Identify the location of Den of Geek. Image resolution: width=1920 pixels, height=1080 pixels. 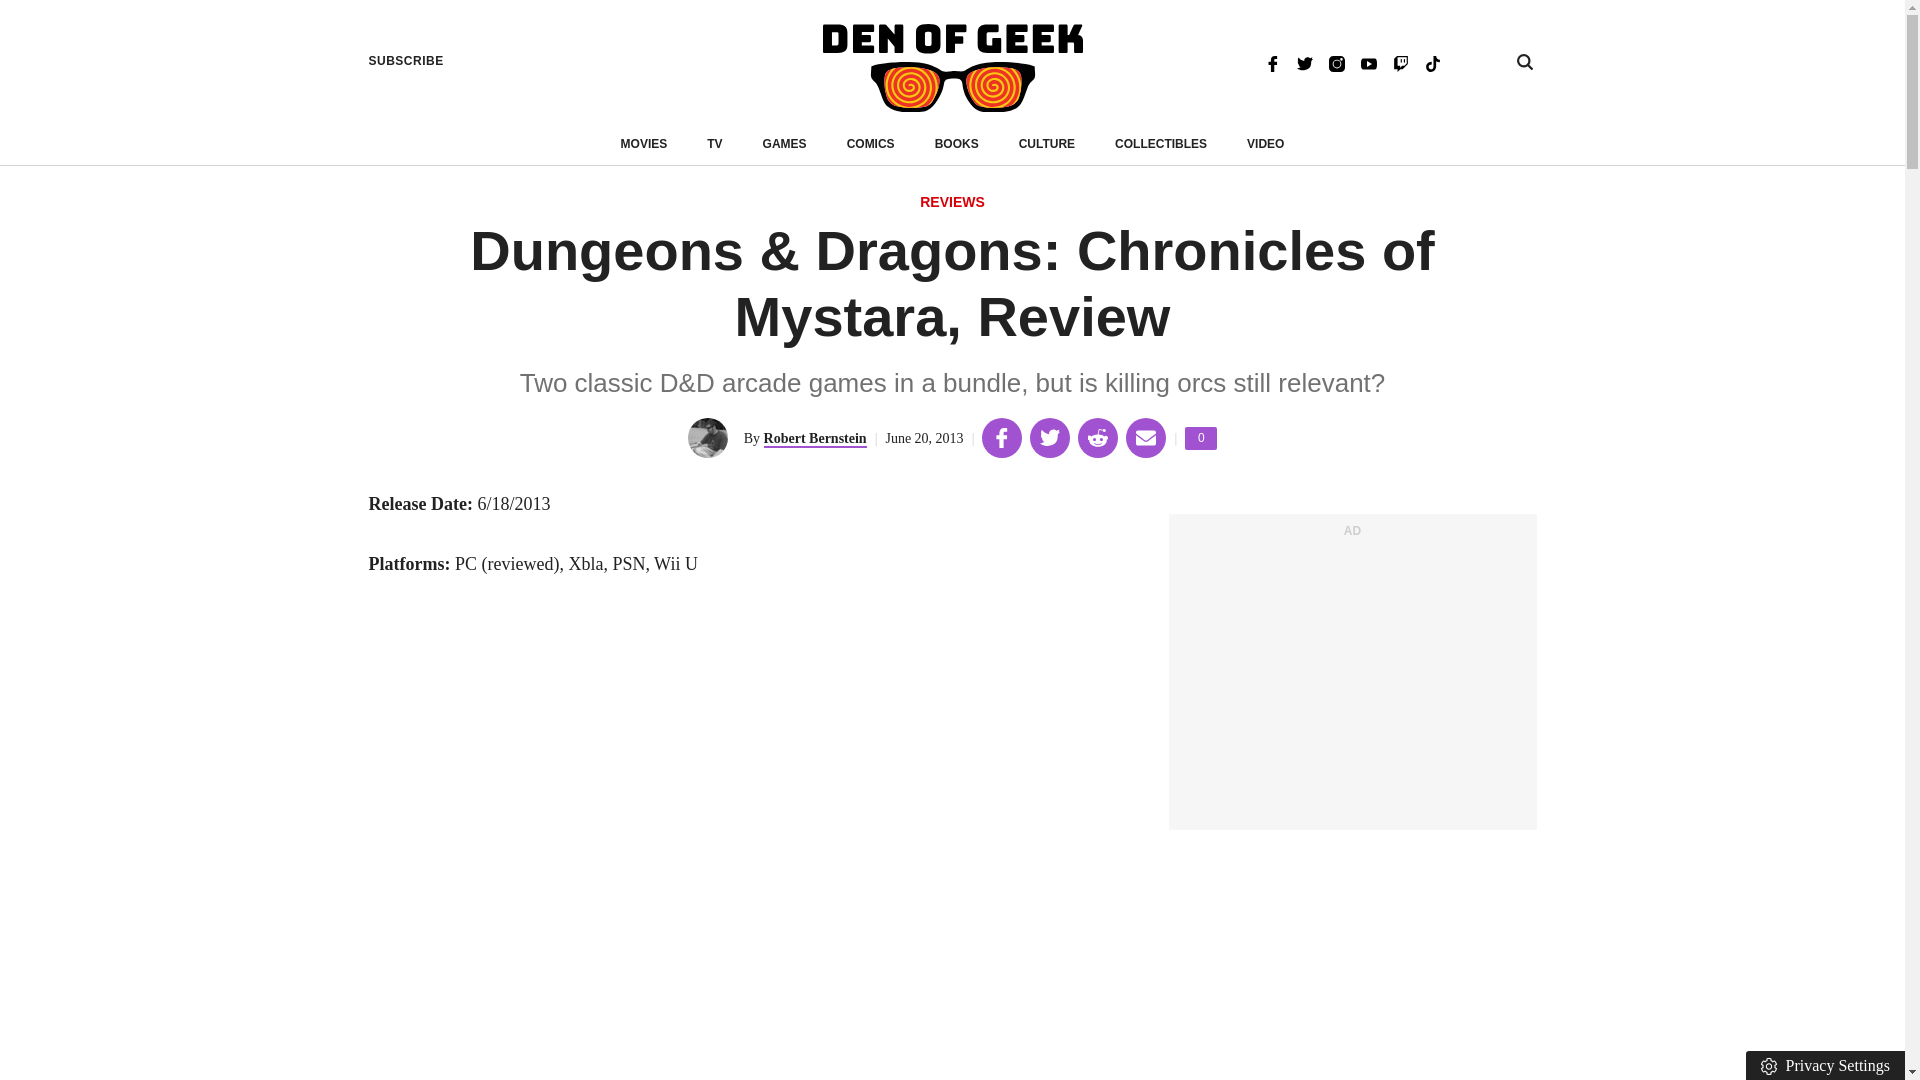
(952, 68).